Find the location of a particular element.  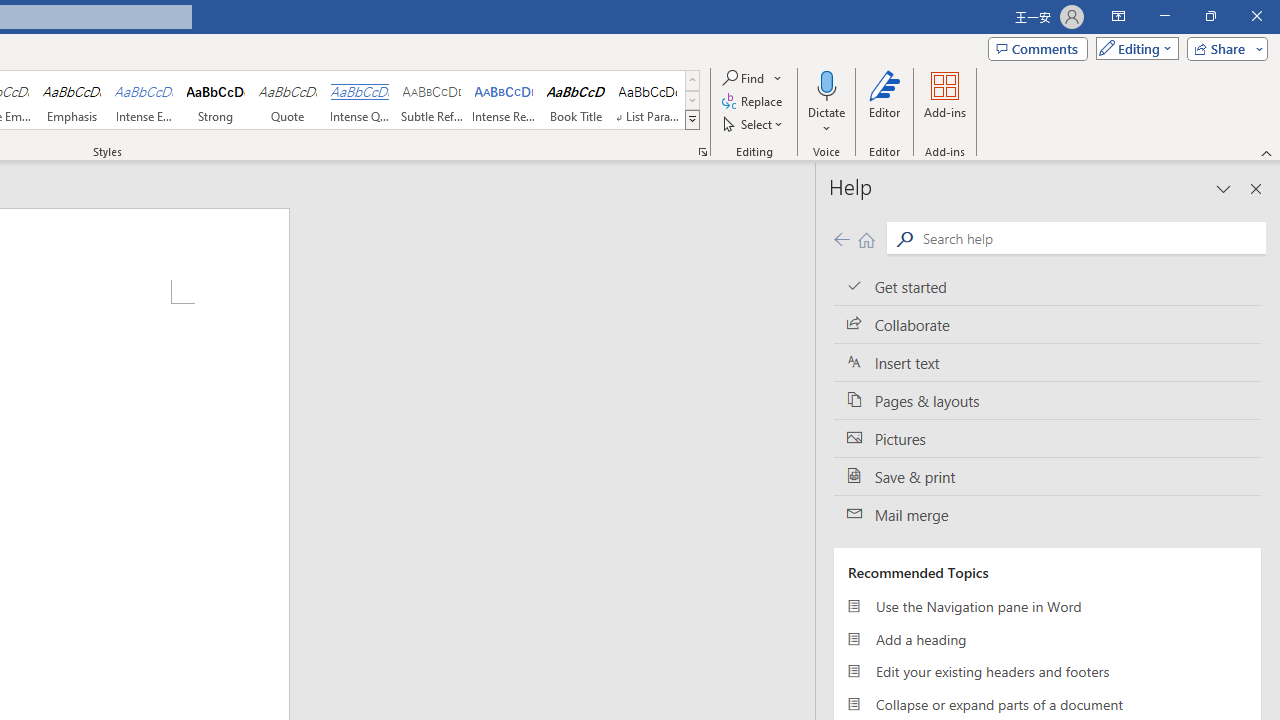

Mail merge is located at coordinates (1047, 515).